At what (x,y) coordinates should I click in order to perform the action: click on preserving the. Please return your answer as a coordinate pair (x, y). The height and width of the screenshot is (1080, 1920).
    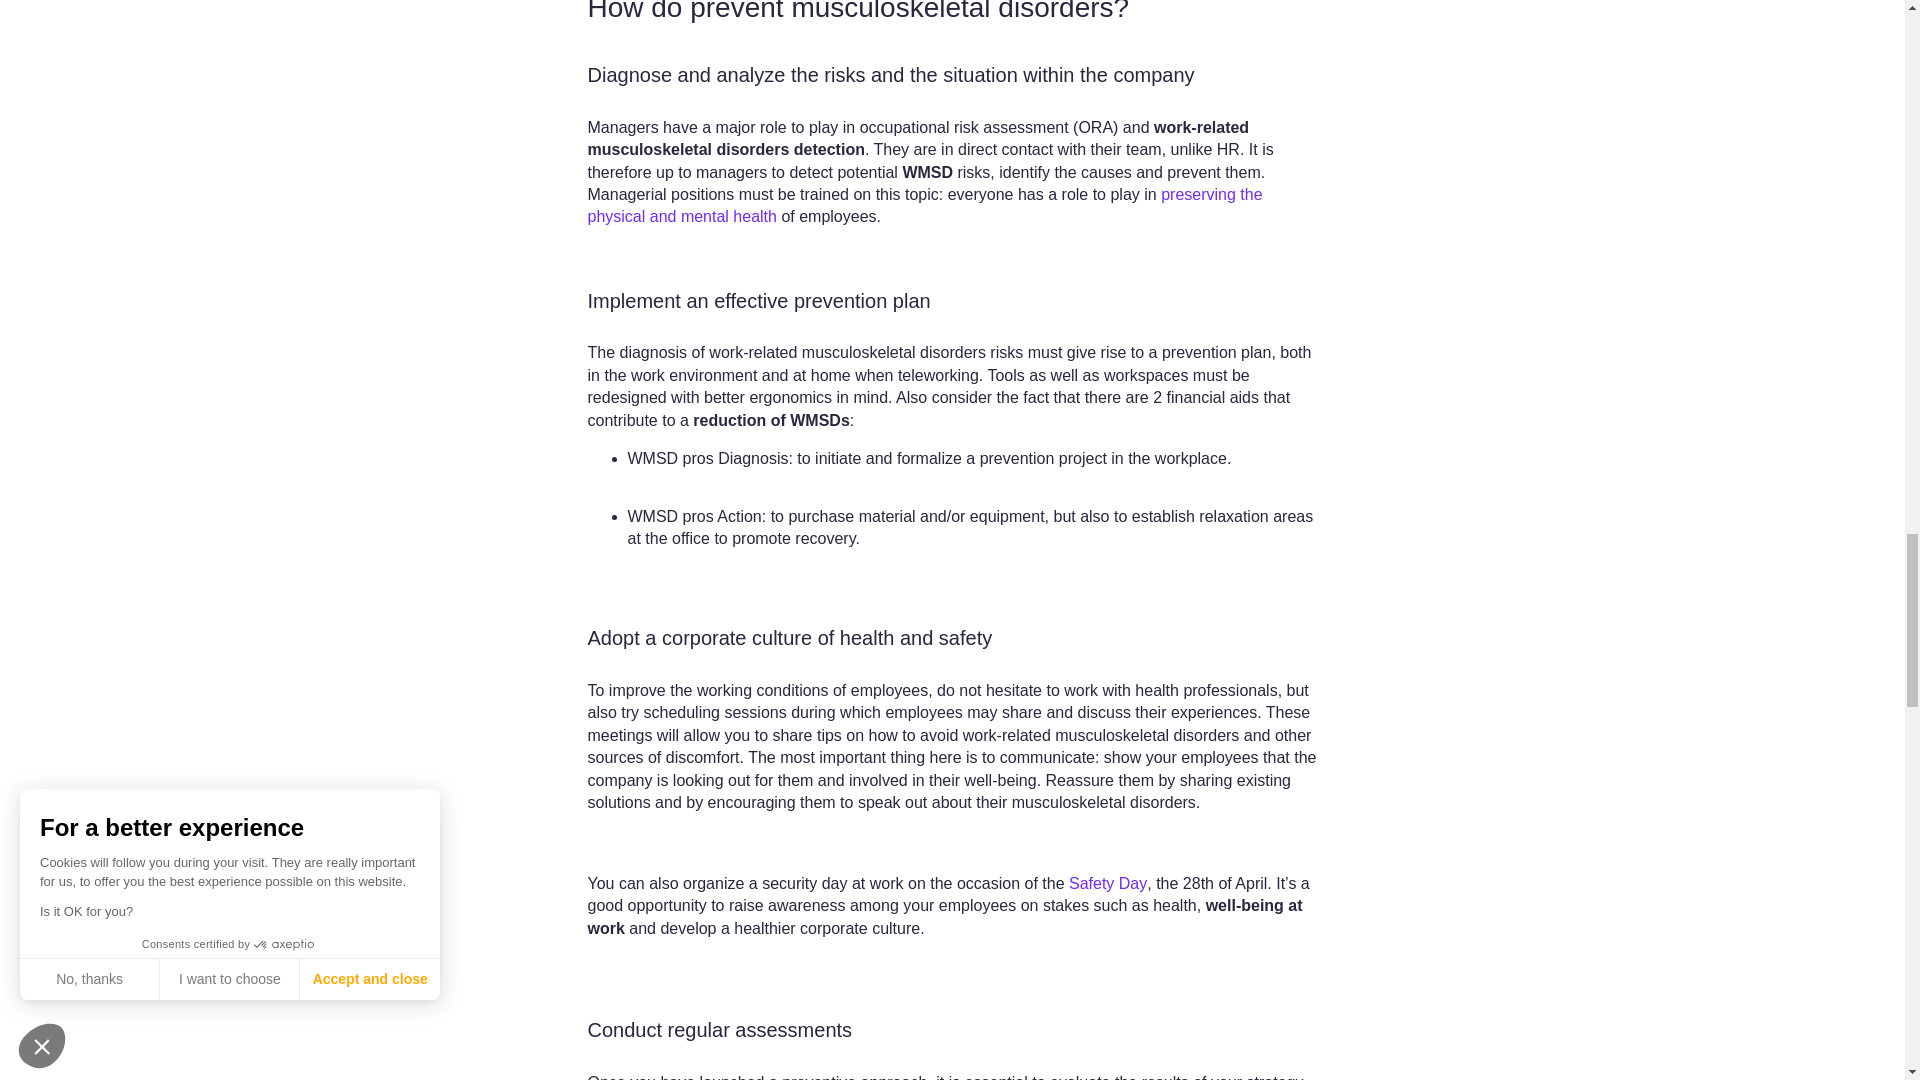
    Looking at the image, I should click on (1211, 194).